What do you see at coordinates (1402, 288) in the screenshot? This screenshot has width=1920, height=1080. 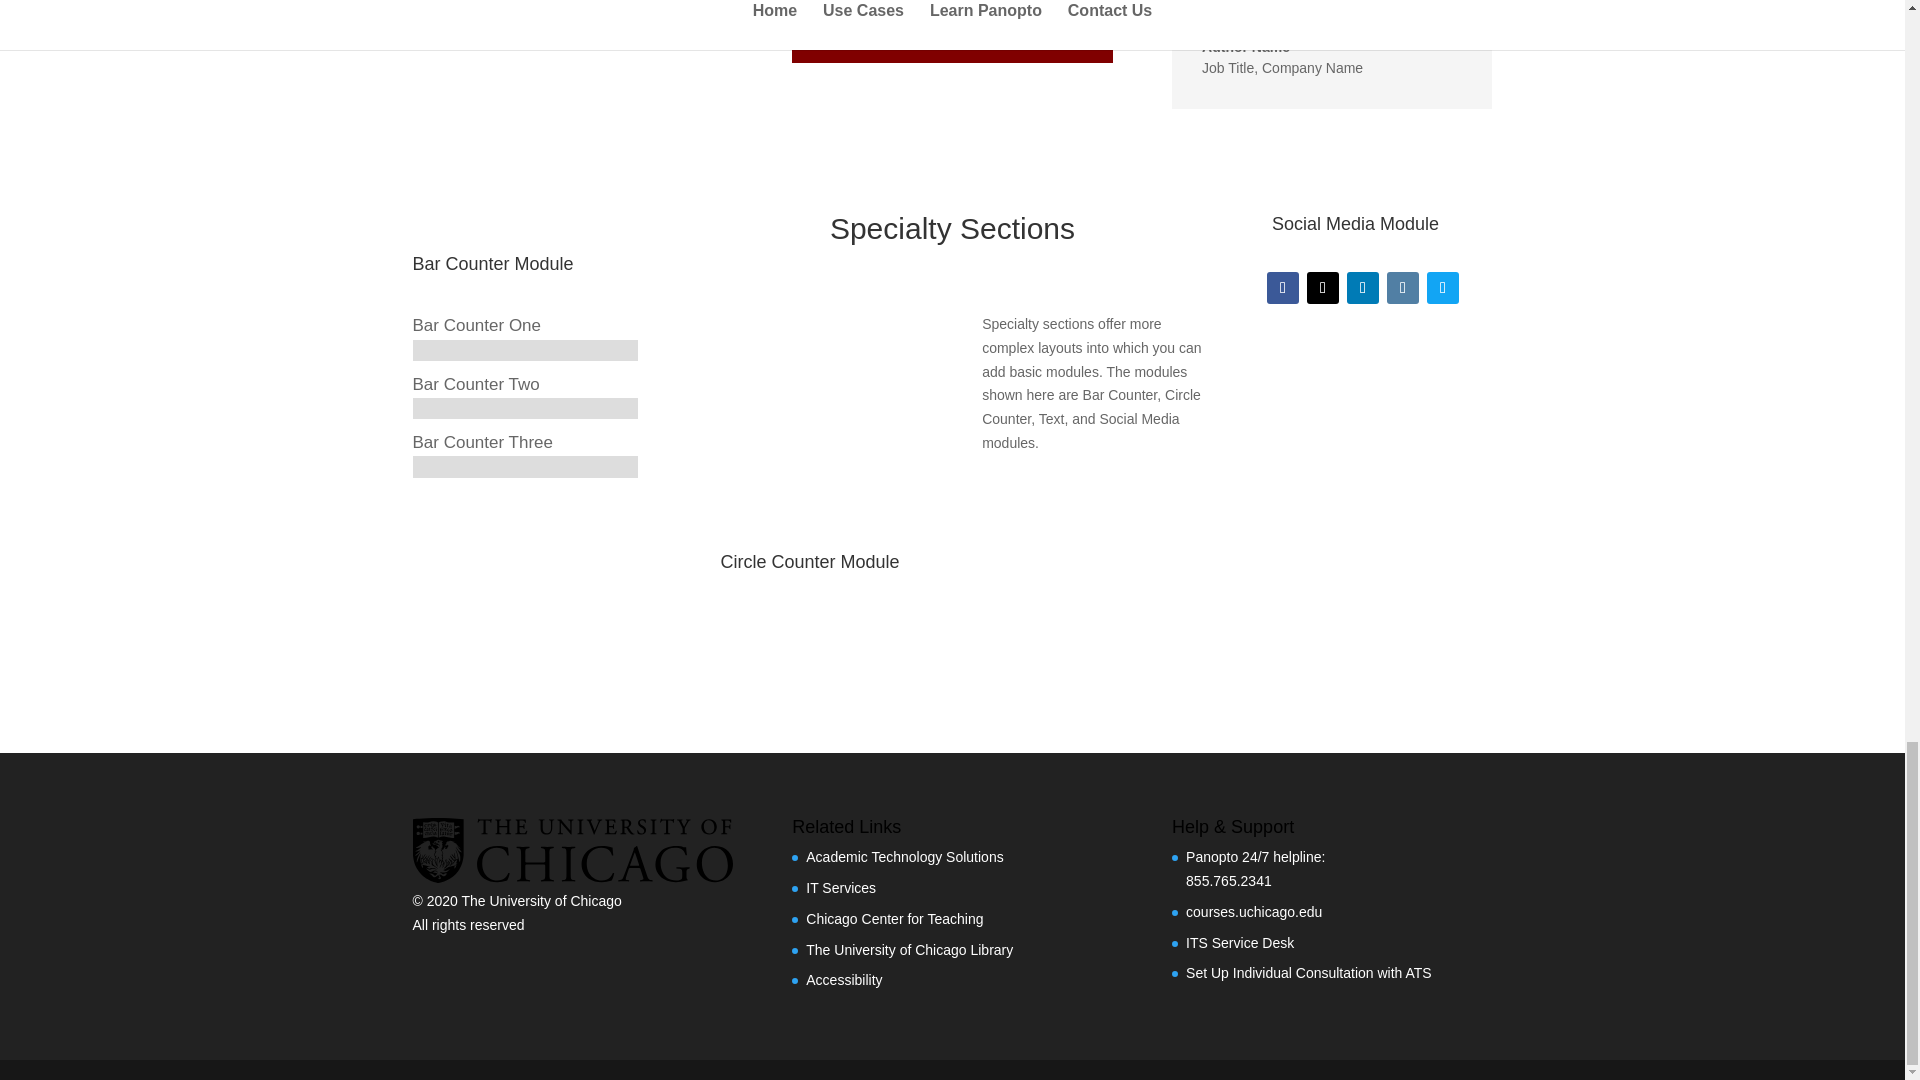 I see `Follow on Instagram` at bounding box center [1402, 288].